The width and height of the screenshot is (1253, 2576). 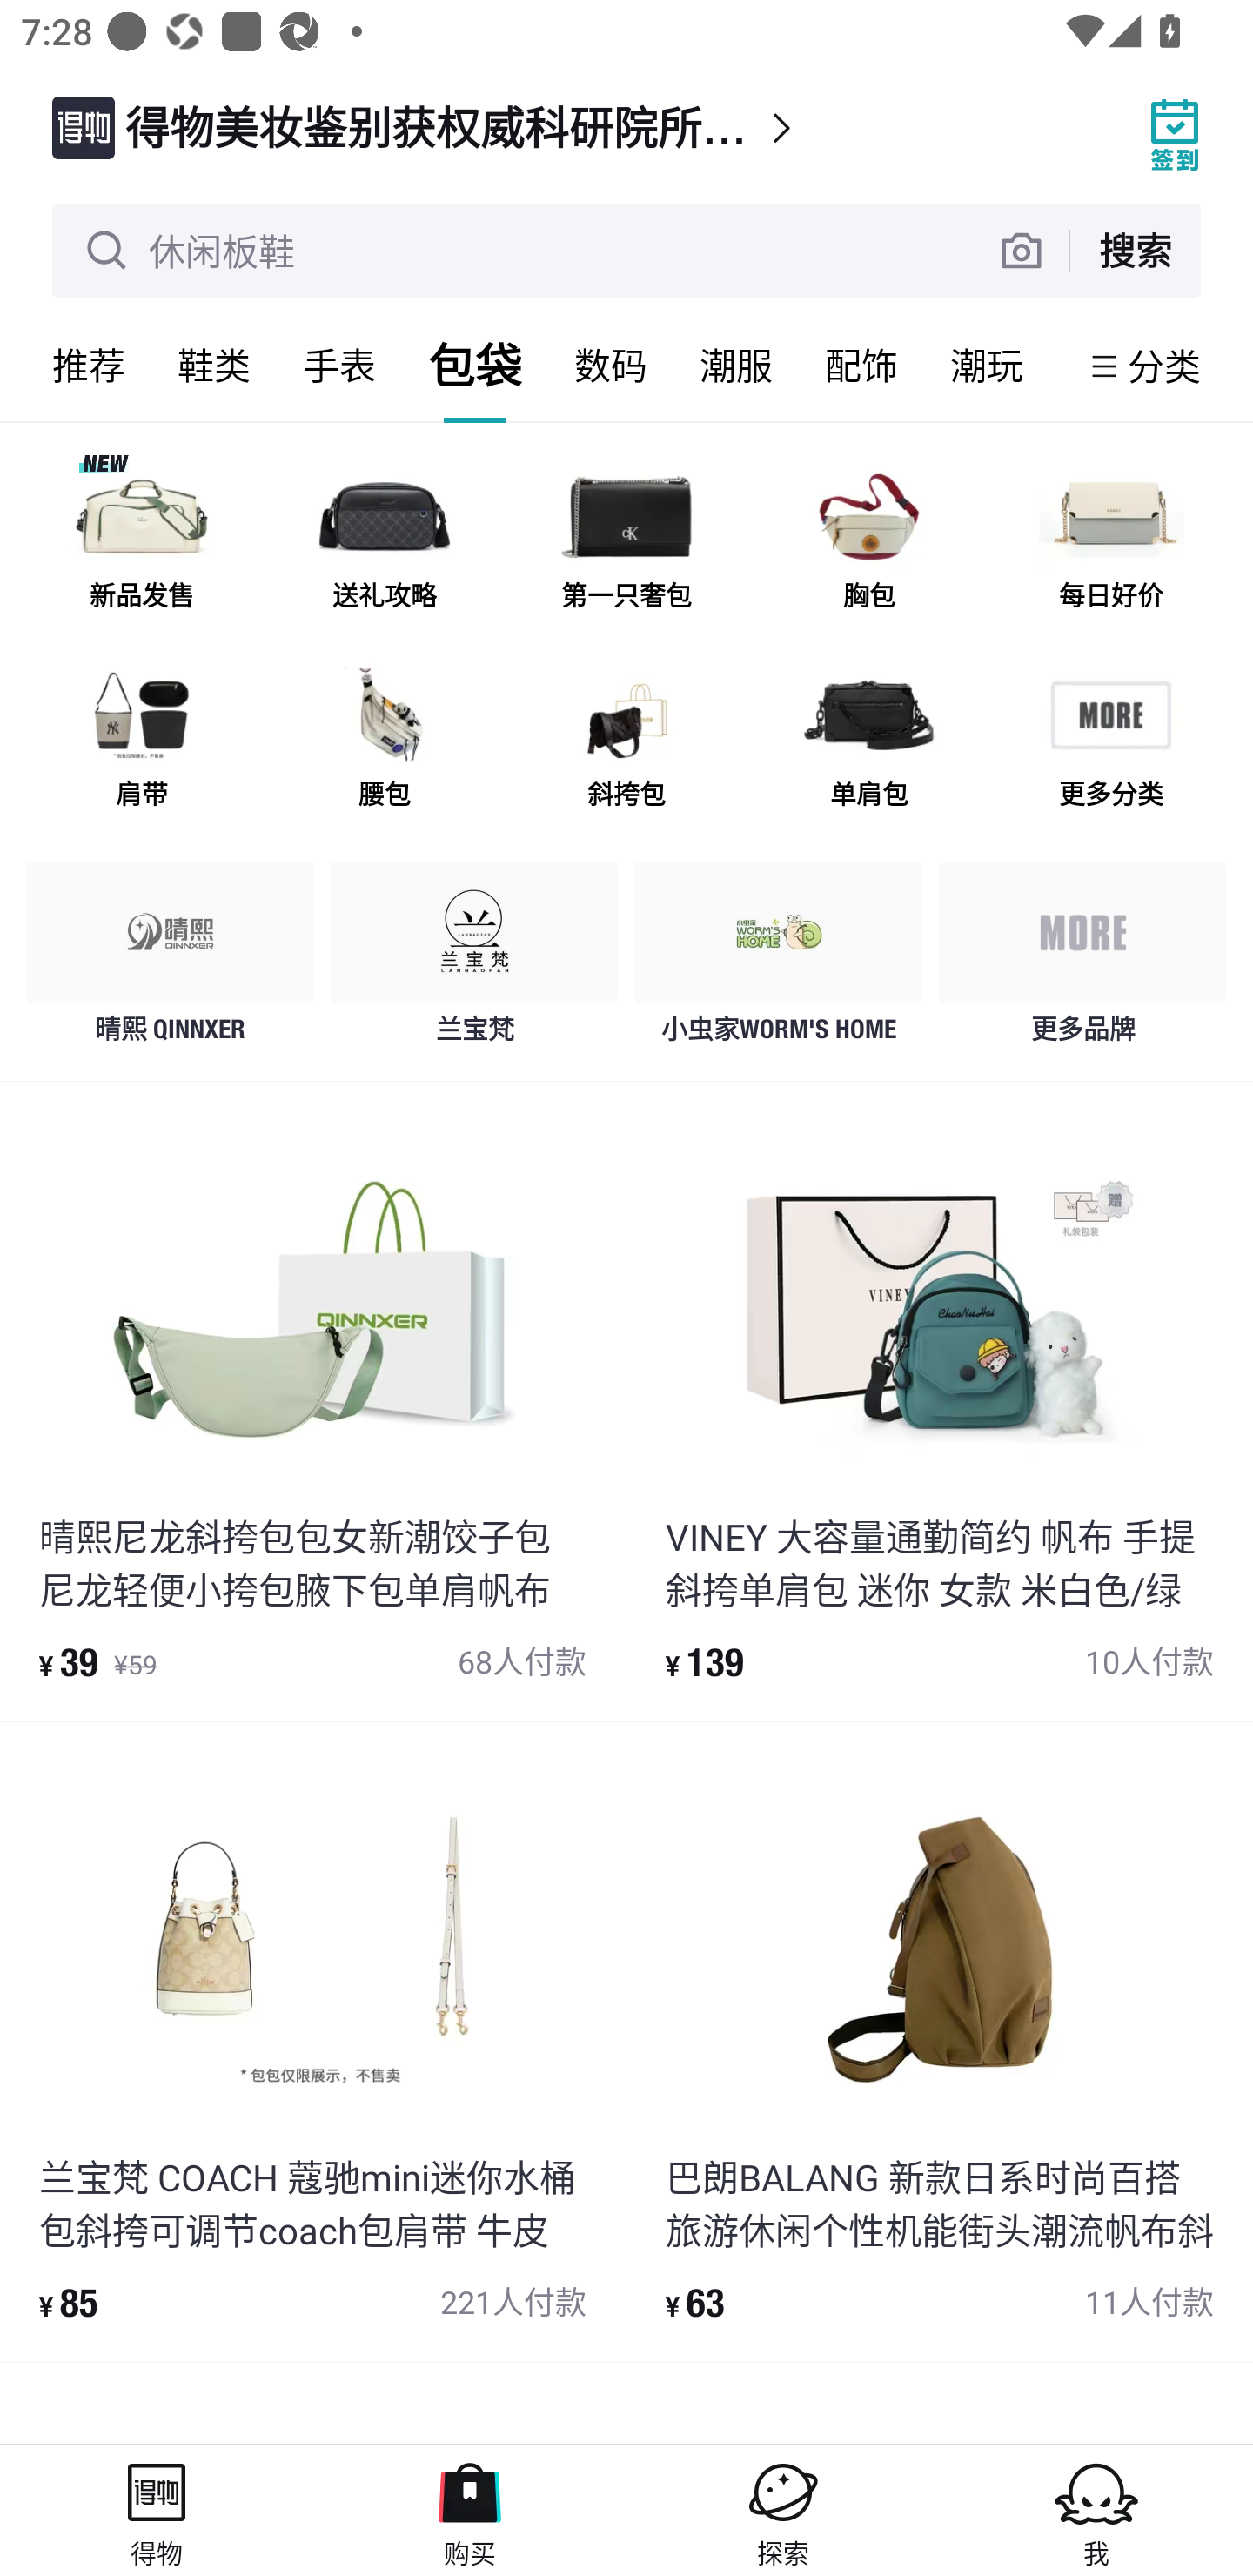 I want to click on 每日好价, so click(x=1110, y=542).